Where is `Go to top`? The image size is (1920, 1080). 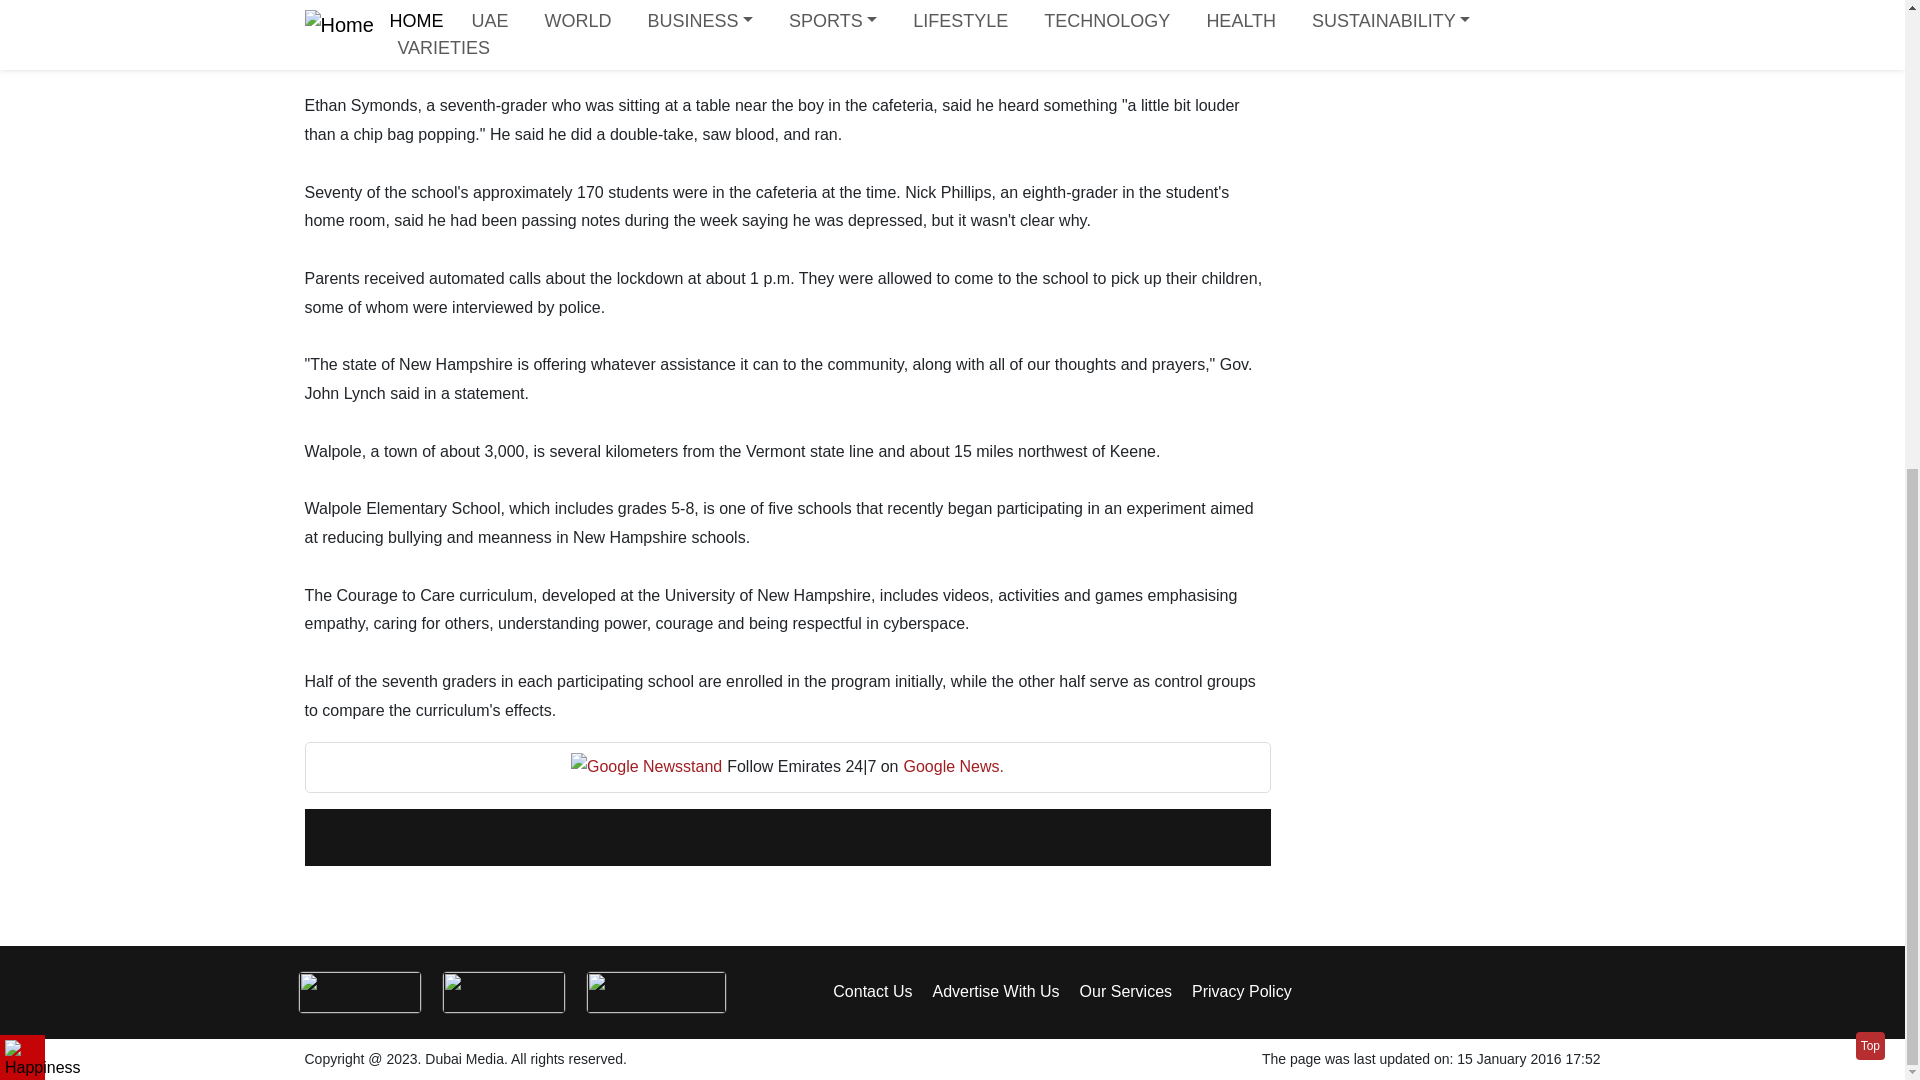
Go to top is located at coordinates (1870, 222).